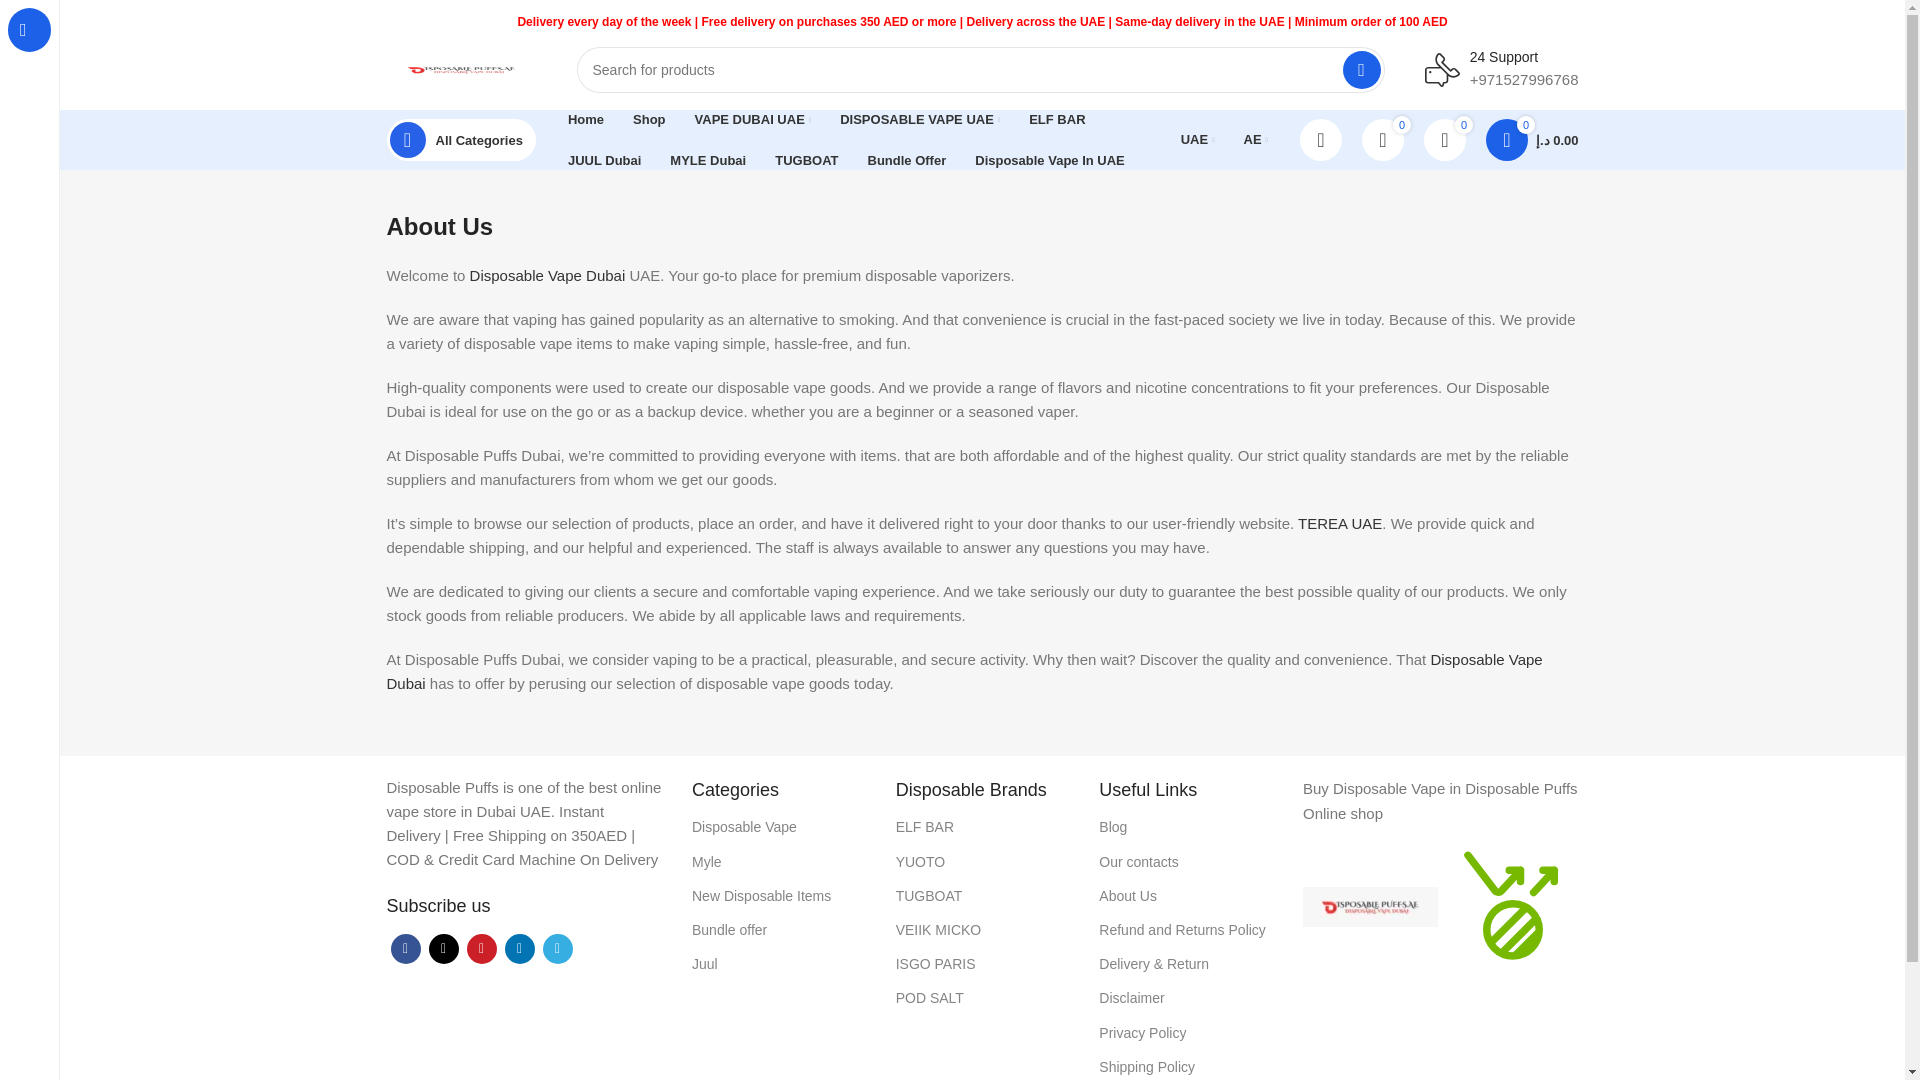 The image size is (1920, 1080). Describe the element at coordinates (1442, 69) in the screenshot. I see `support` at that location.